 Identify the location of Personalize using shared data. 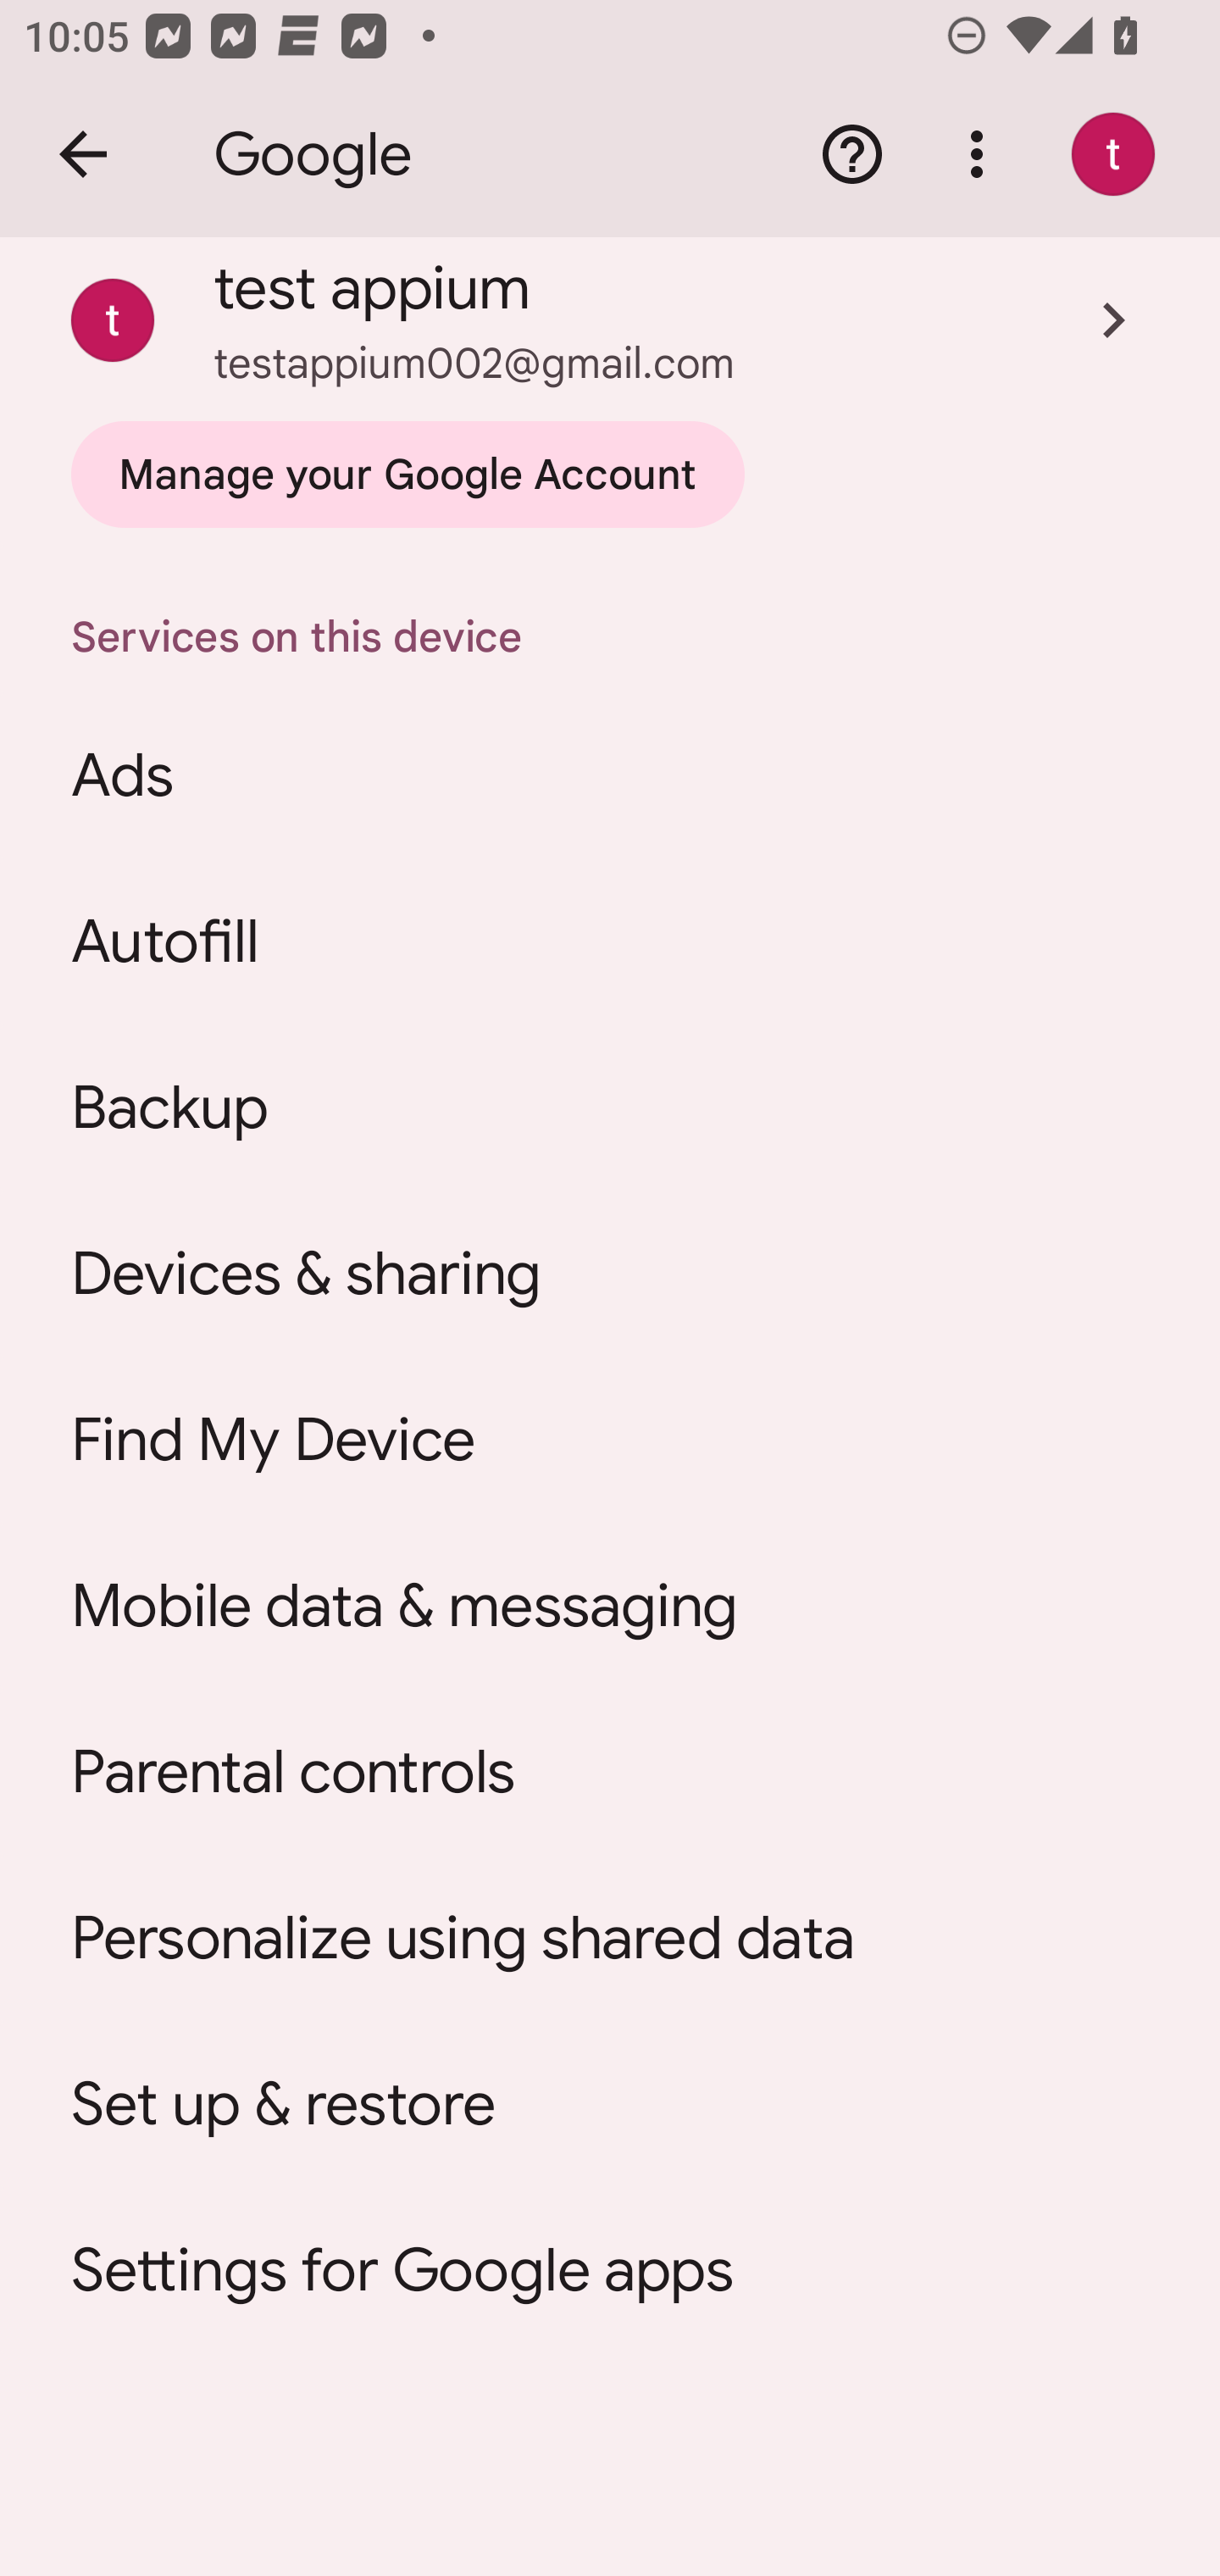
(610, 1938).